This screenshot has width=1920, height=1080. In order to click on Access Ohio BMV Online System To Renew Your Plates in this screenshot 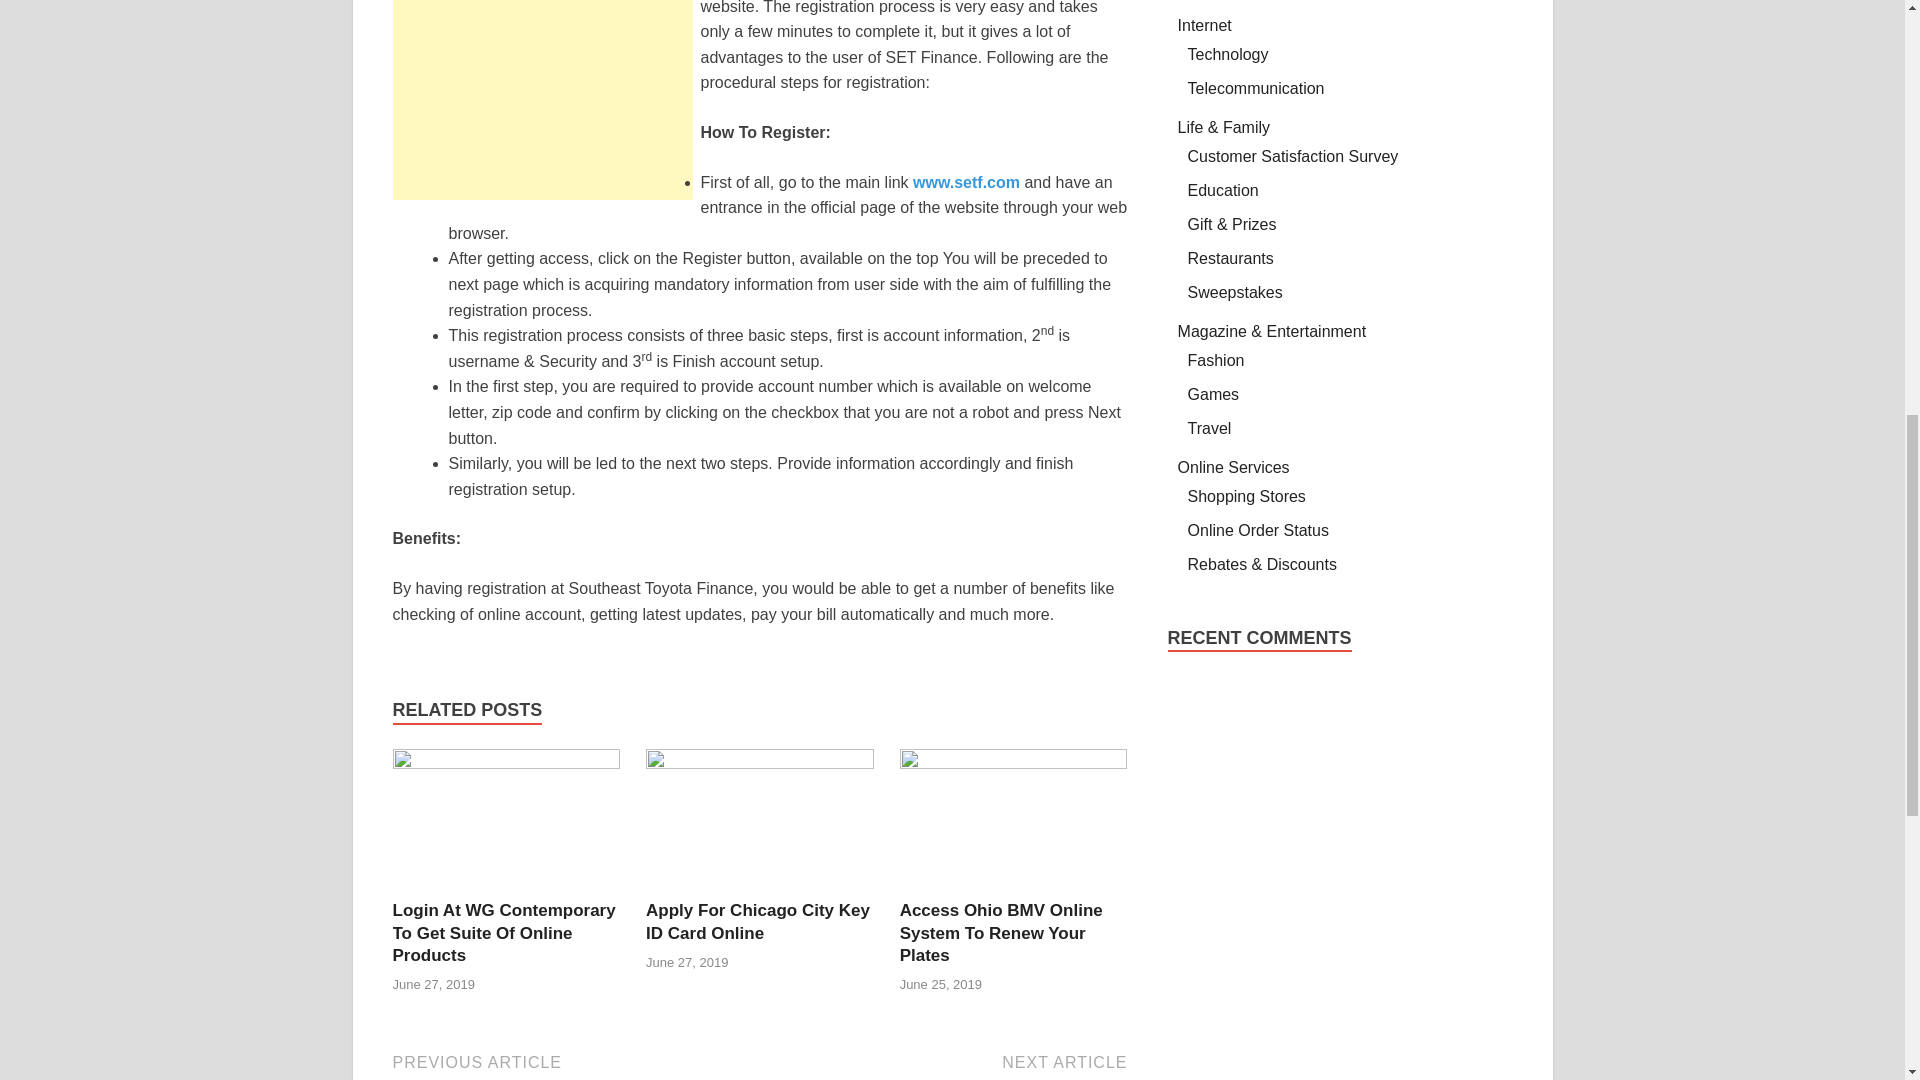, I will do `click(506, 763)`.